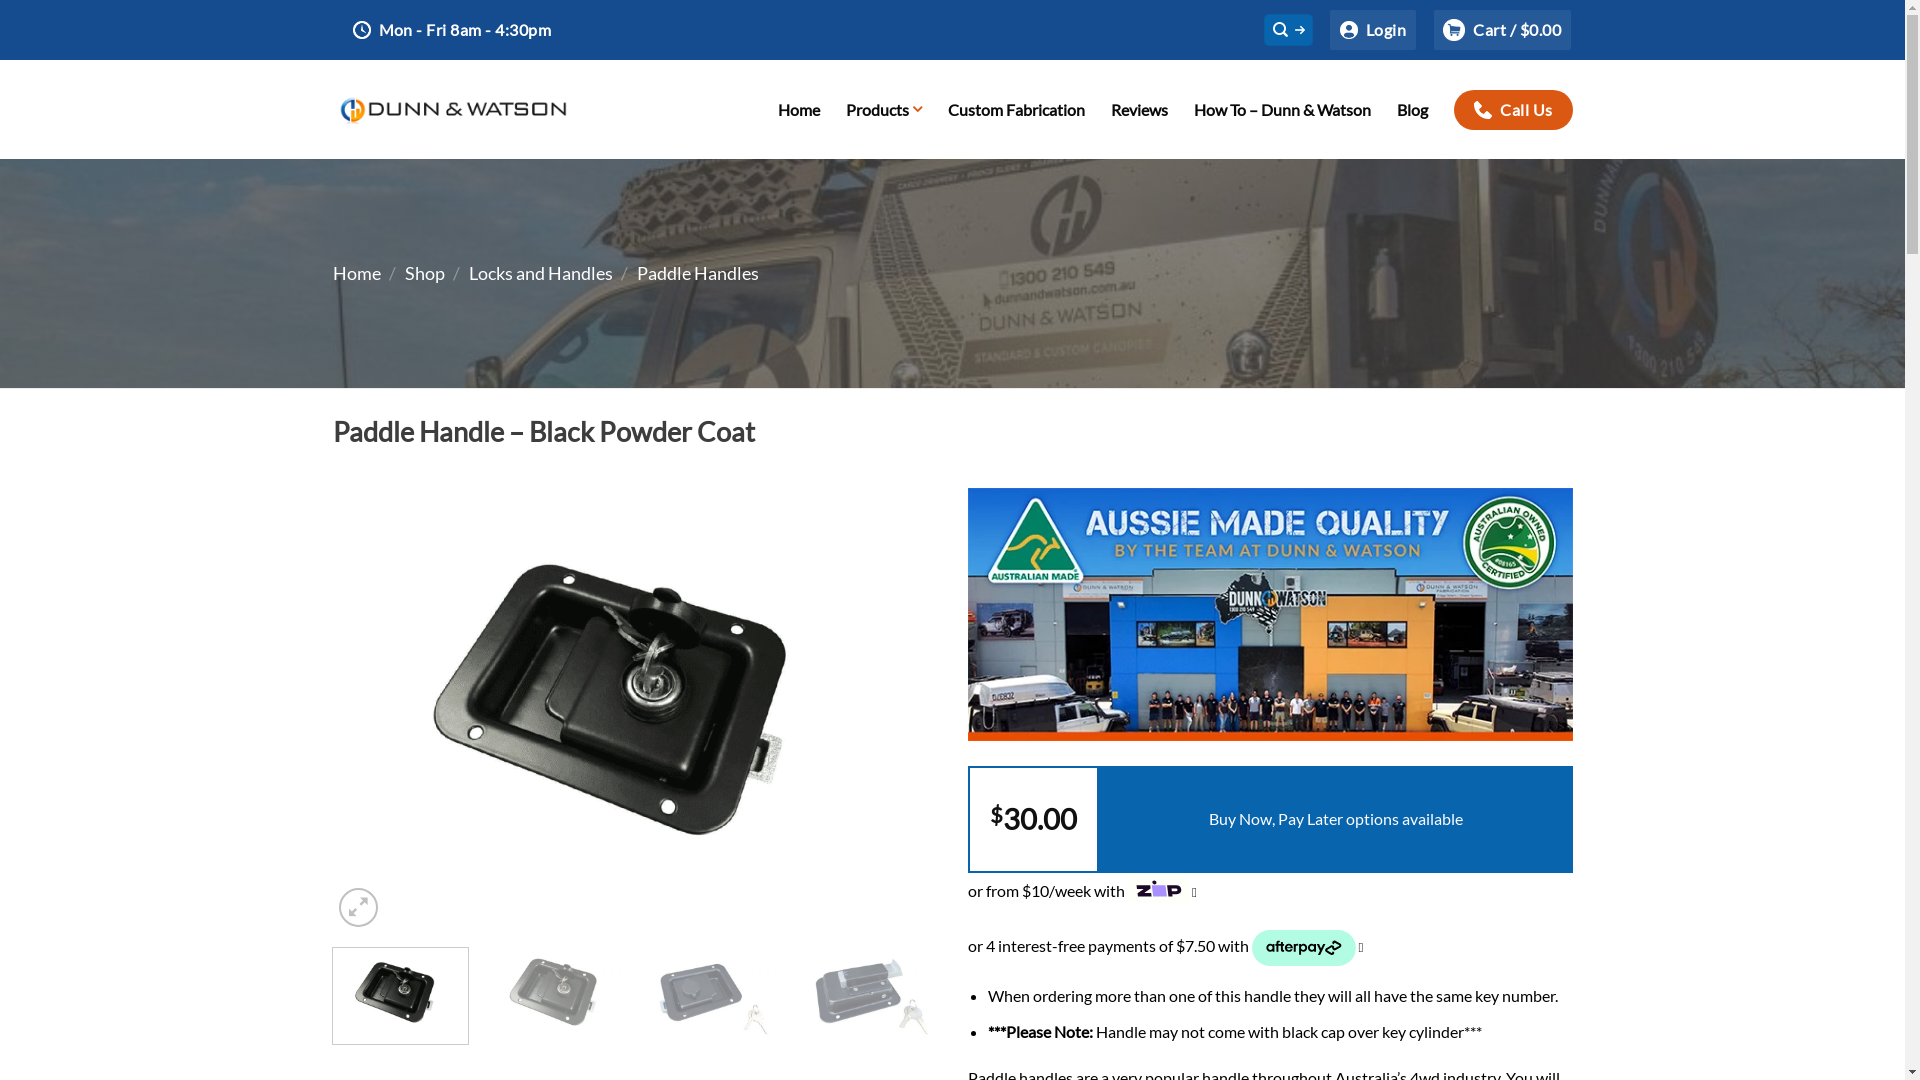 Image resolution: width=1920 pixels, height=1080 pixels. What do you see at coordinates (1016, 110) in the screenshot?
I see `Custom Fabrication` at bounding box center [1016, 110].